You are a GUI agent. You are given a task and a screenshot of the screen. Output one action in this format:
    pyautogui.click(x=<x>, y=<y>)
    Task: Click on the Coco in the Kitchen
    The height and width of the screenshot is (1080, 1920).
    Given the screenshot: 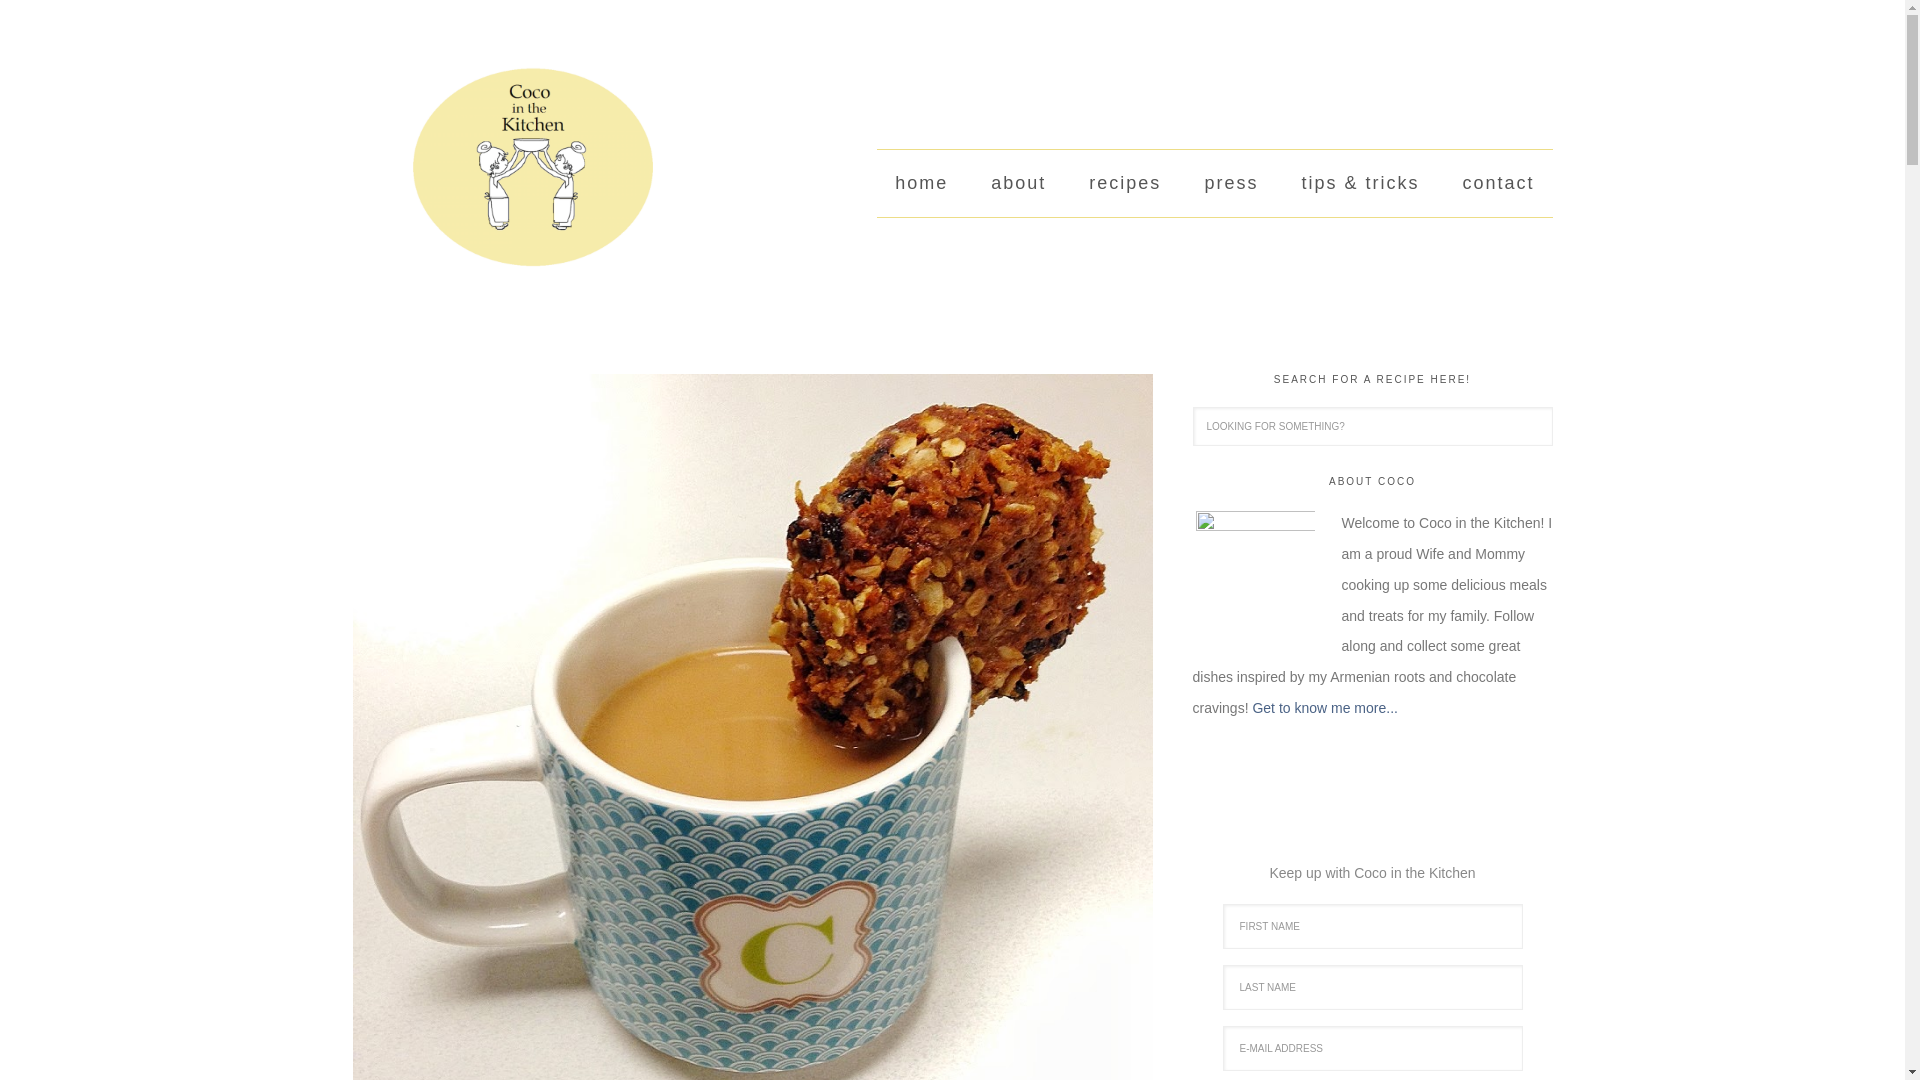 What is the action you would take?
    pyautogui.click(x=502, y=174)
    